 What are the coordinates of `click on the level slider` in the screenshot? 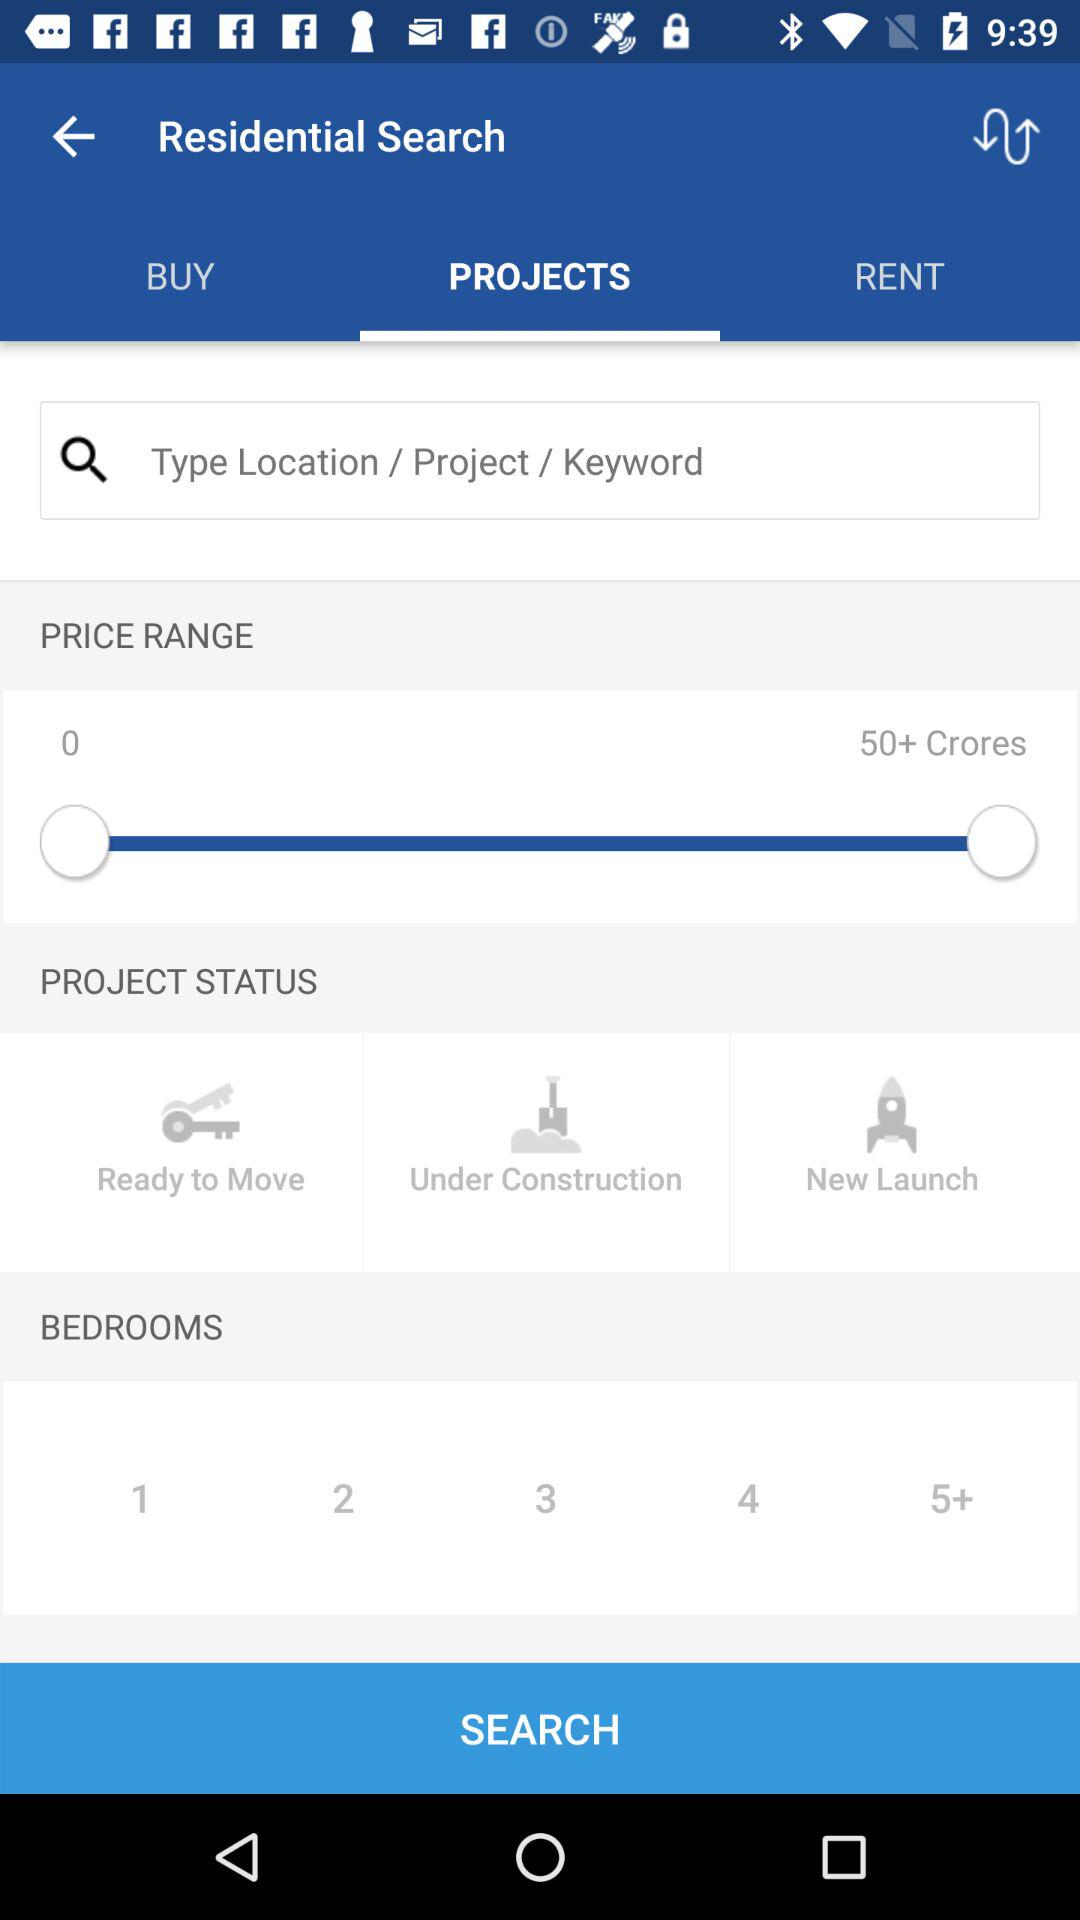 It's located at (540, 844).